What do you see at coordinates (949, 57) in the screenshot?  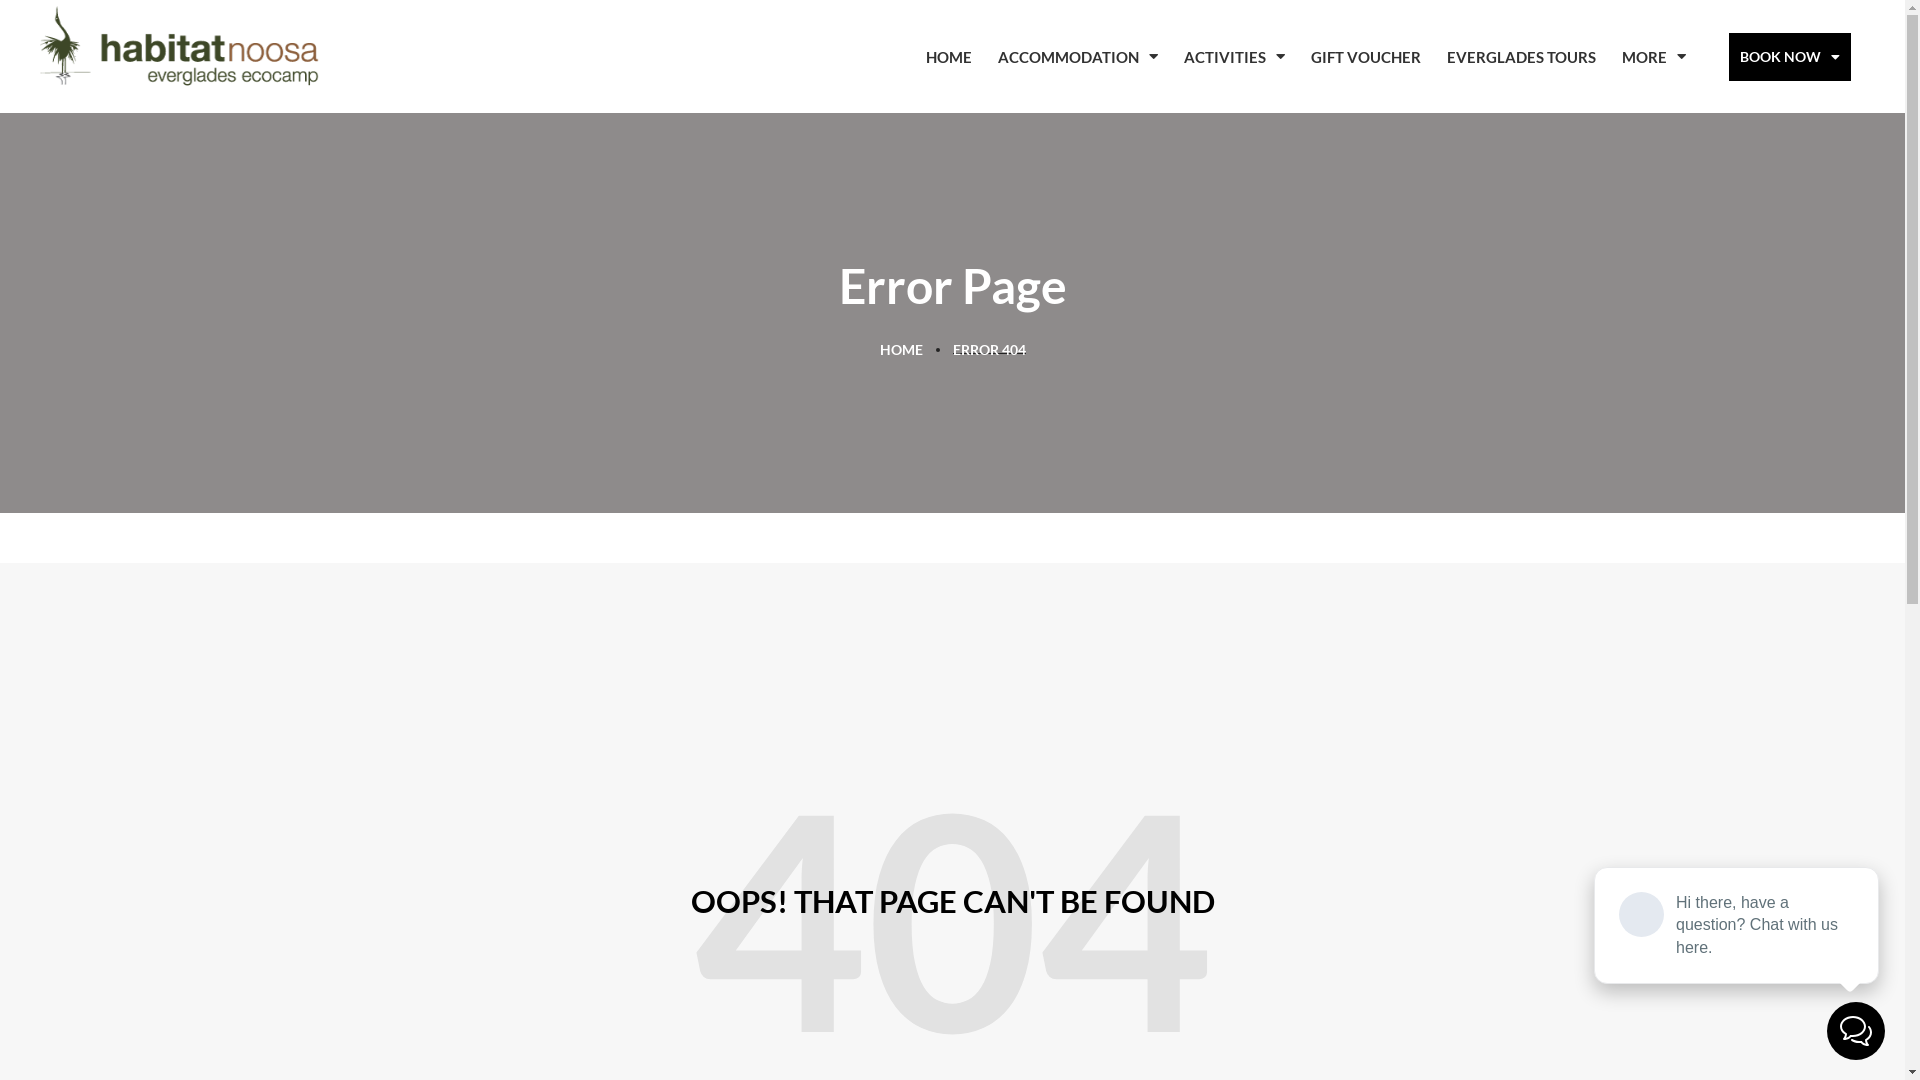 I see `HOME` at bounding box center [949, 57].